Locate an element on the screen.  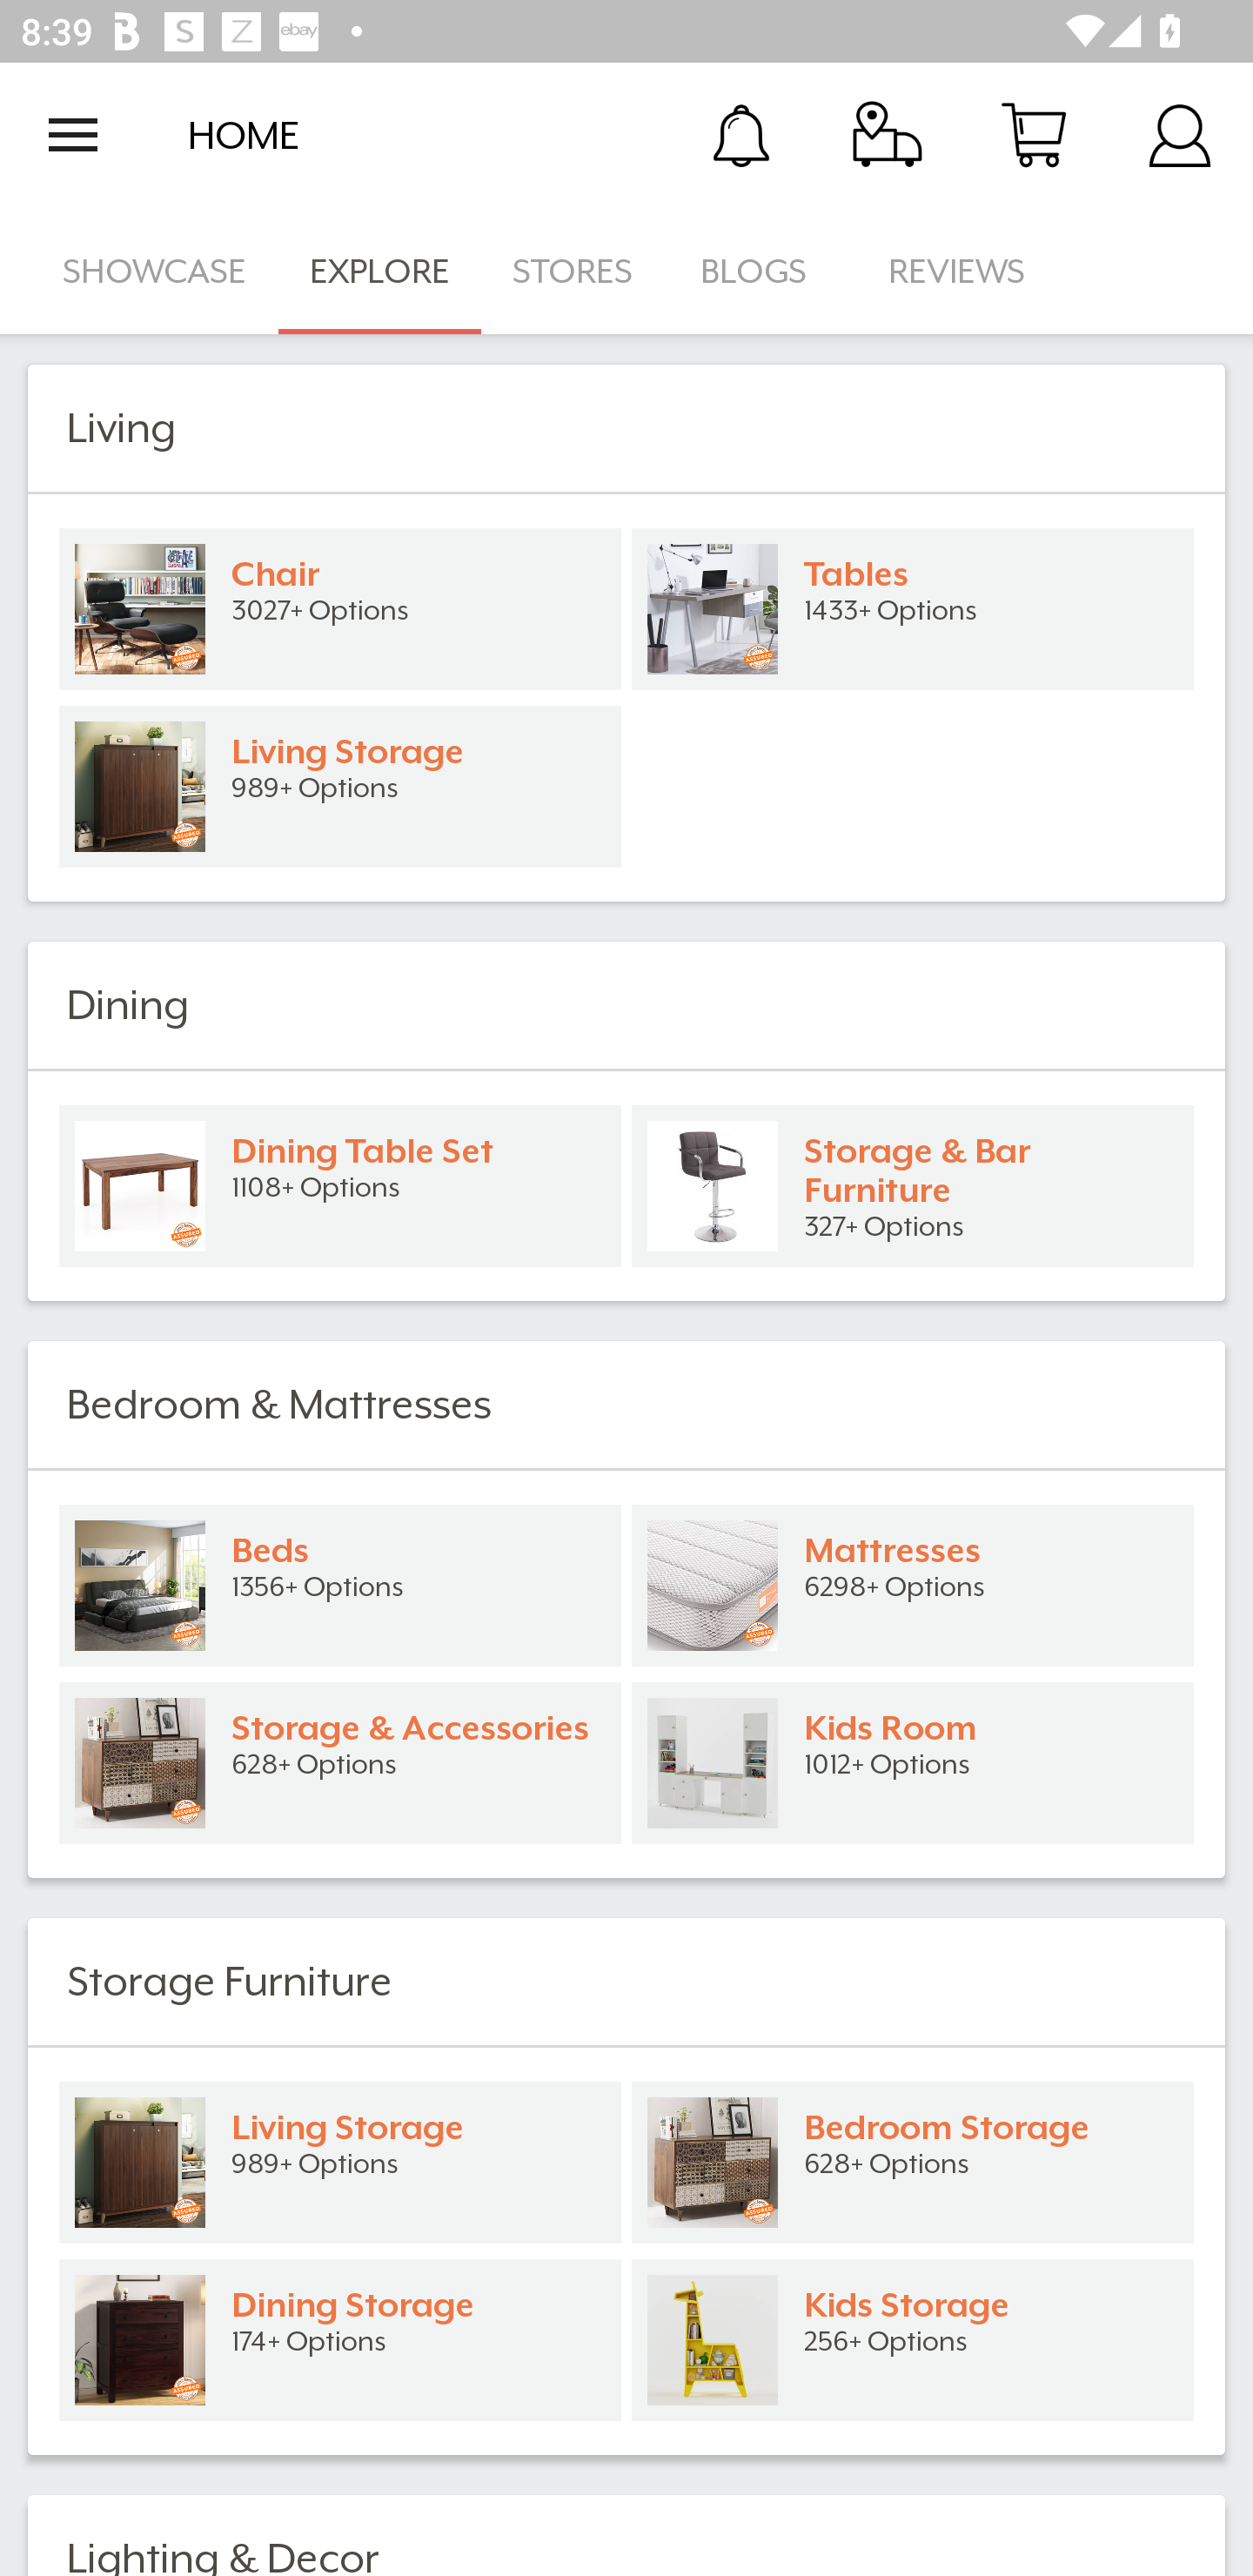
Track Order is located at coordinates (888, 134).